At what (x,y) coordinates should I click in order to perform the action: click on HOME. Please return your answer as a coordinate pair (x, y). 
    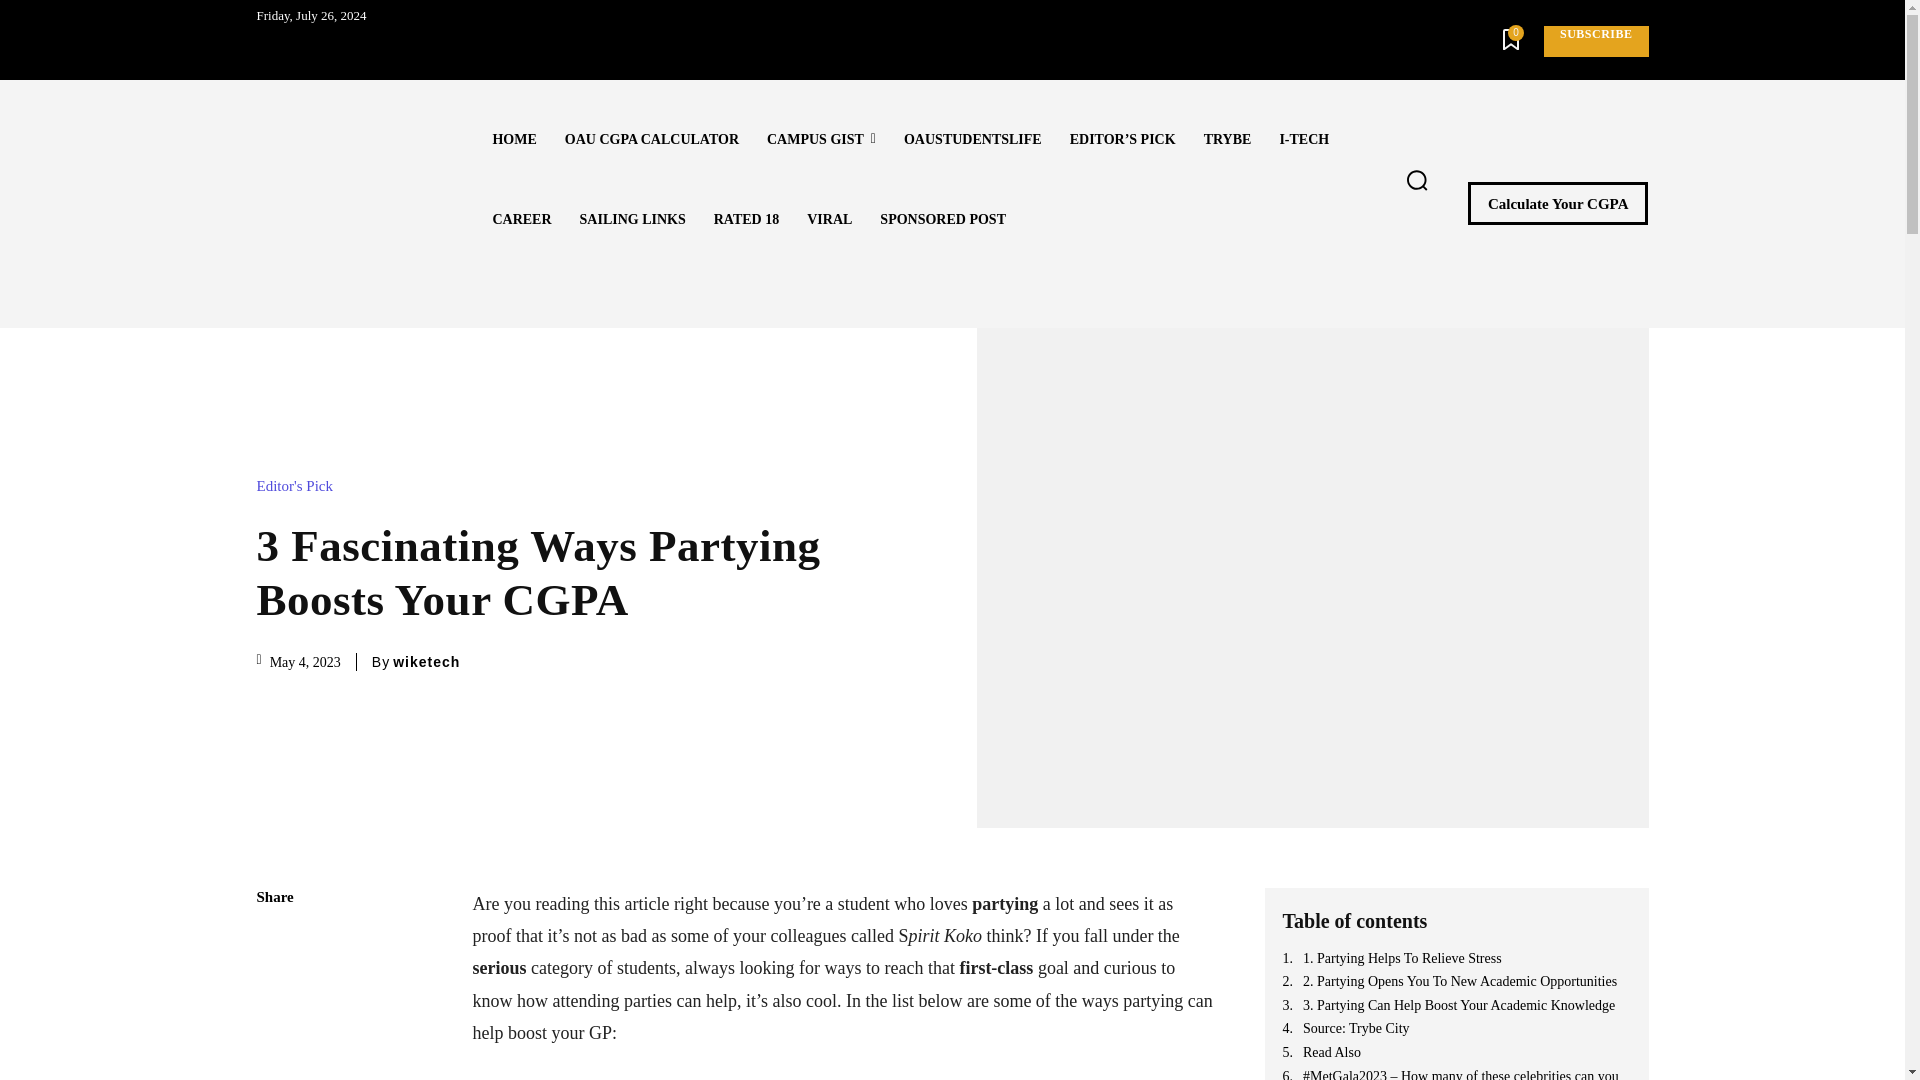
    Looking at the image, I should click on (514, 140).